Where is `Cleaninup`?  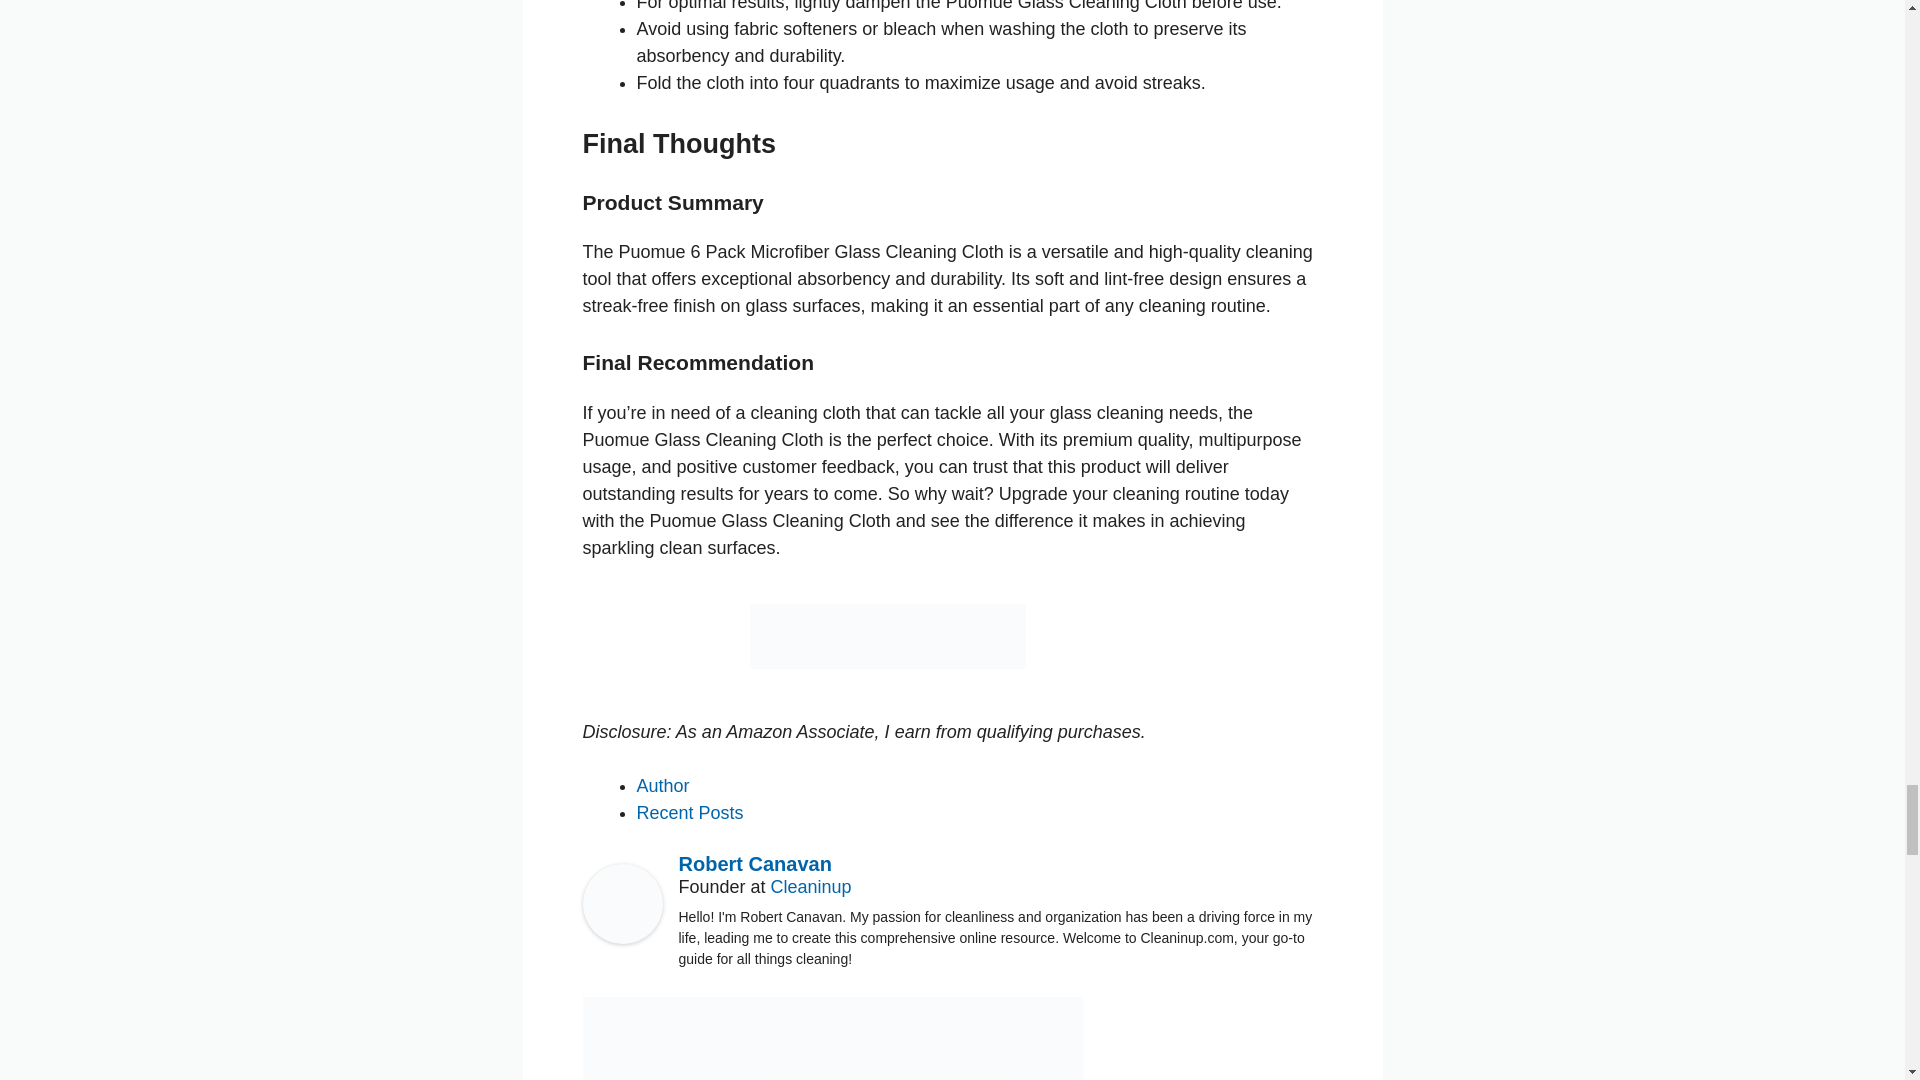 Cleaninup is located at coordinates (812, 886).